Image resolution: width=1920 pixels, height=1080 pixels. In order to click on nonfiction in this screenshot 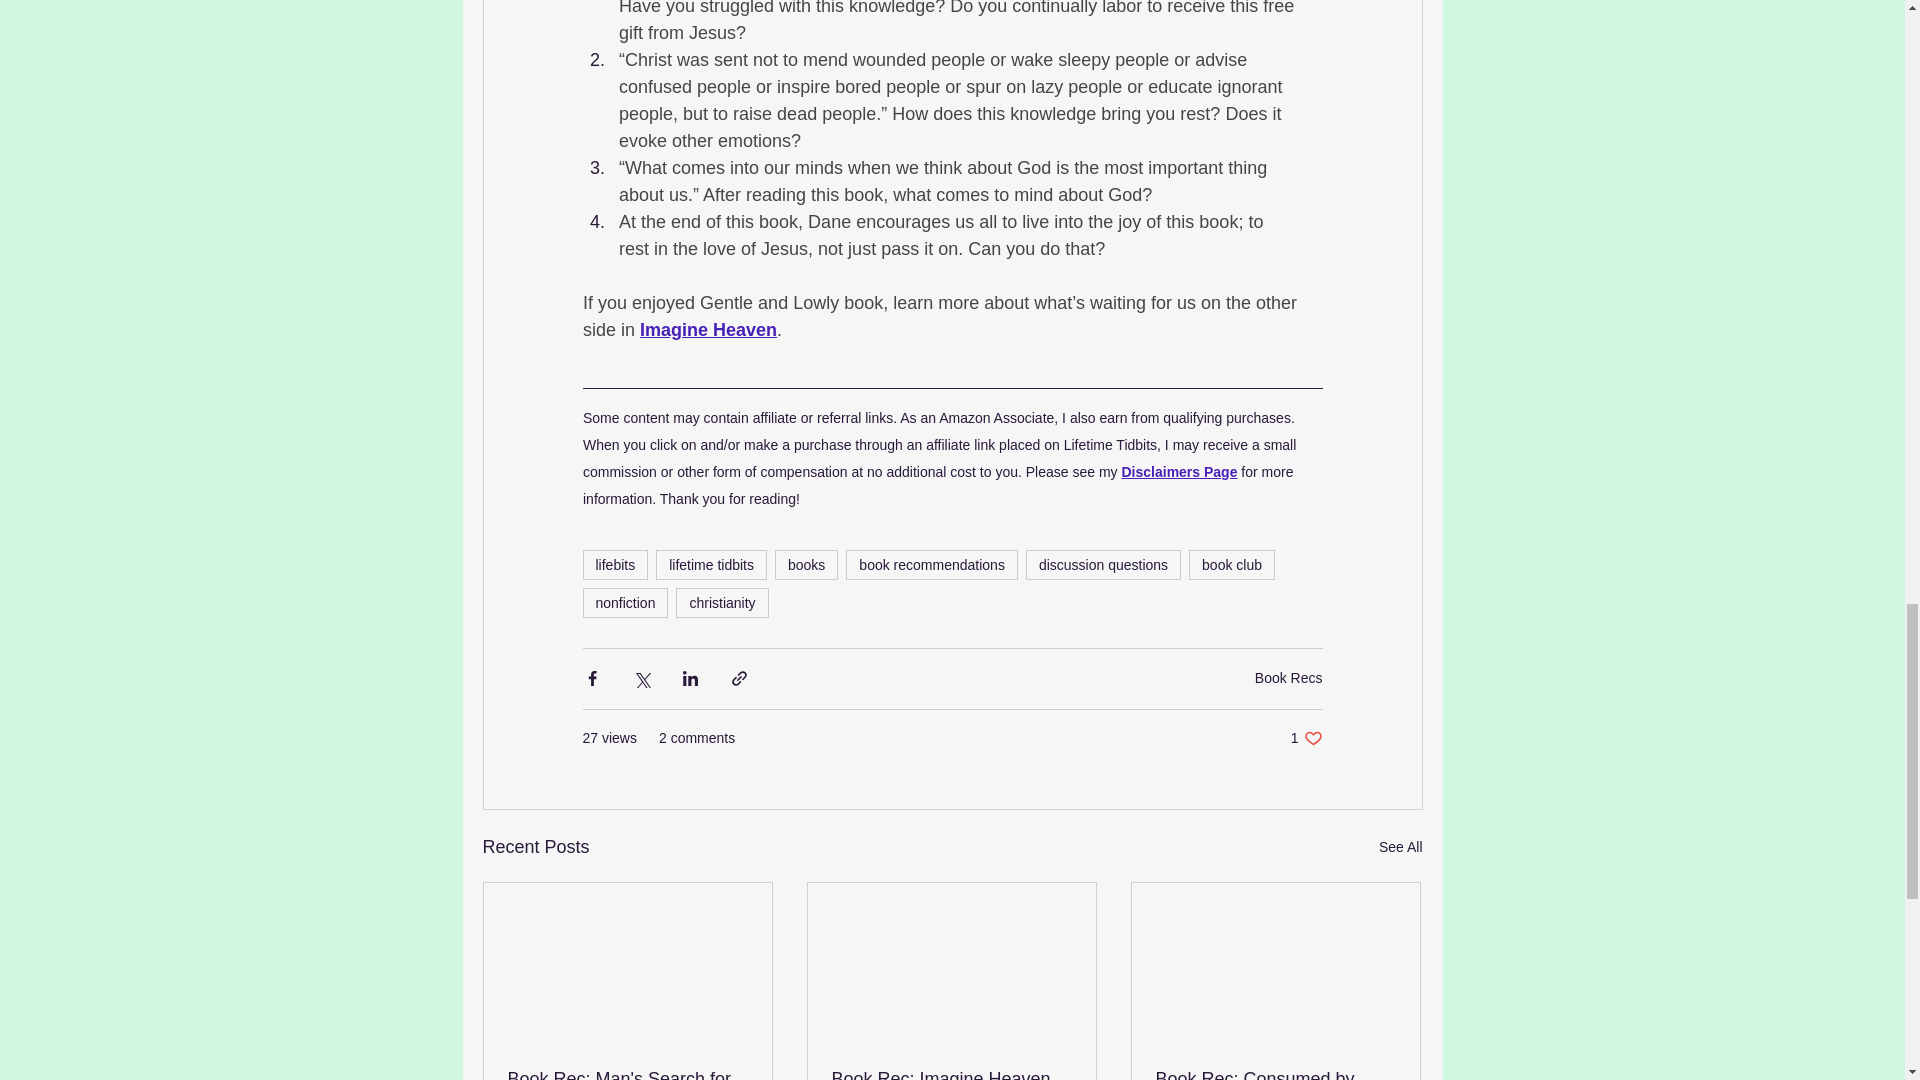, I will do `click(624, 602)`.